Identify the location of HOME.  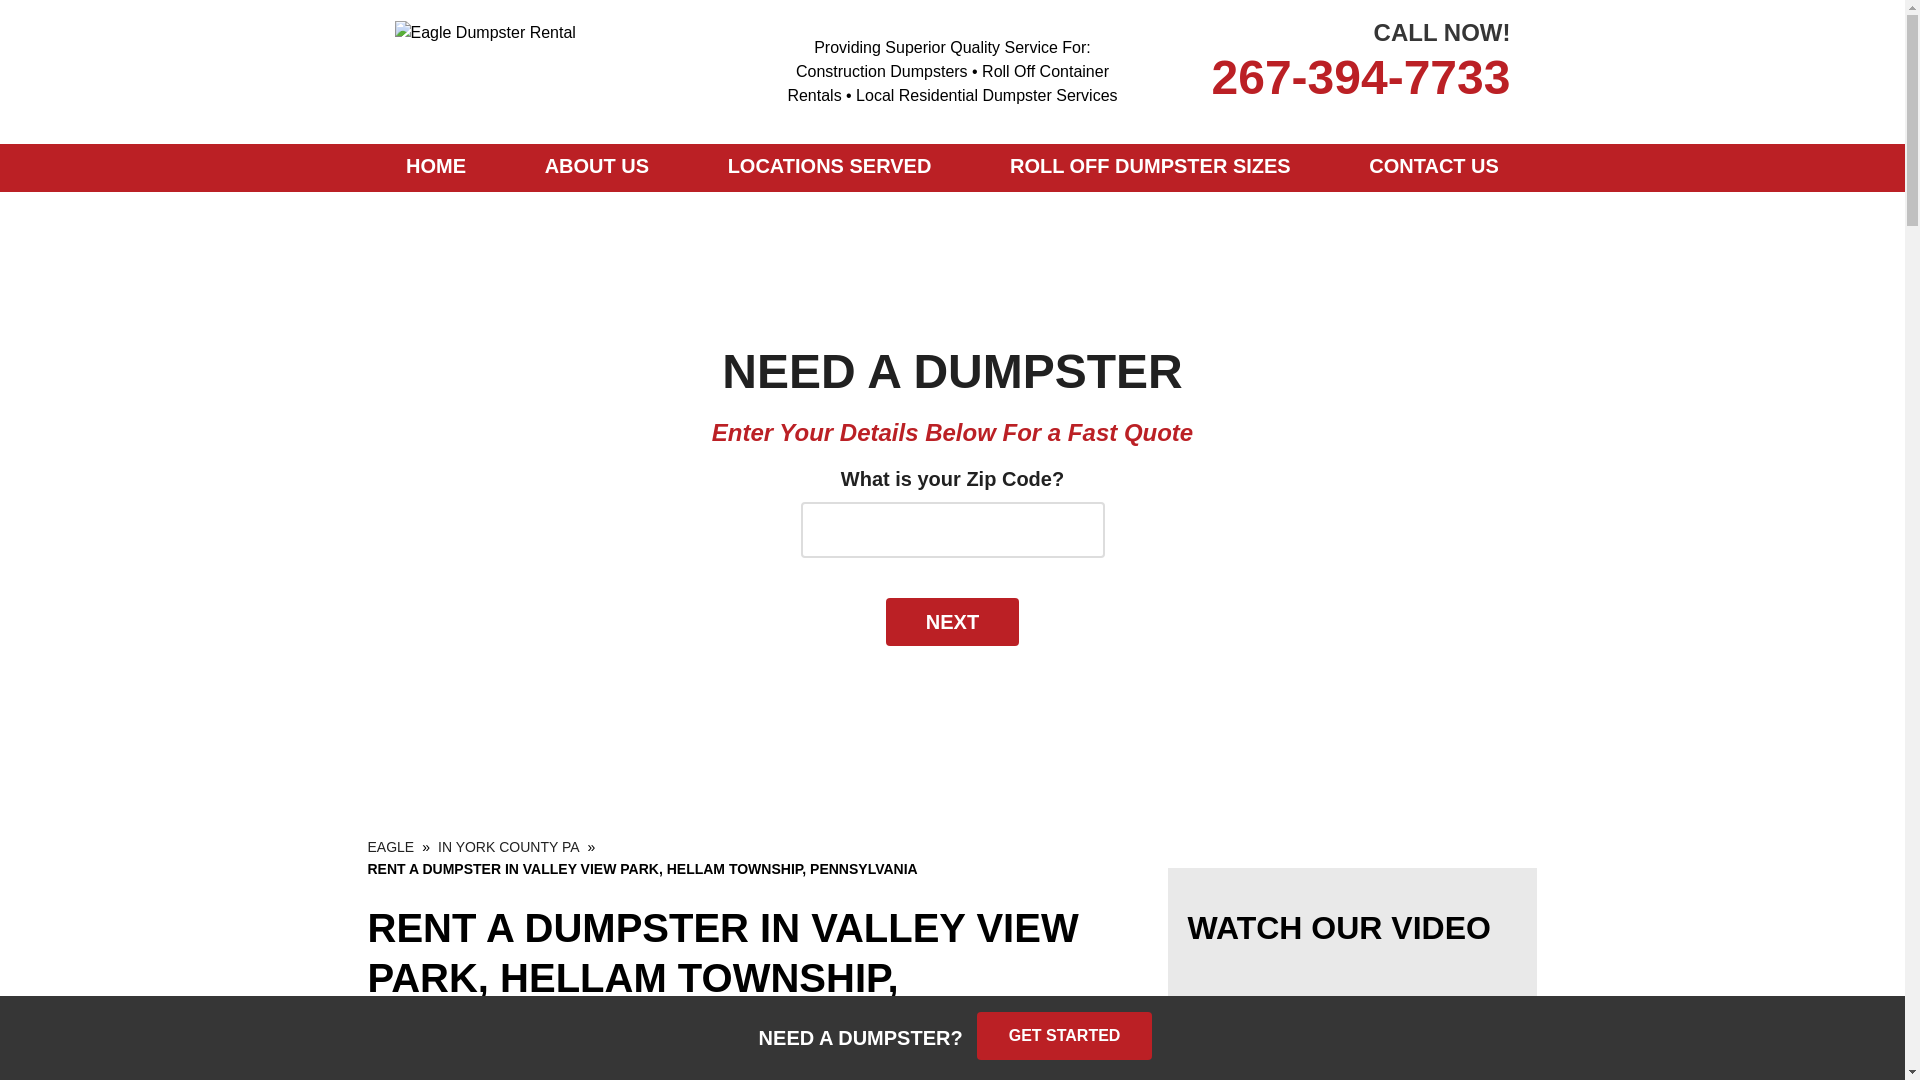
(436, 168).